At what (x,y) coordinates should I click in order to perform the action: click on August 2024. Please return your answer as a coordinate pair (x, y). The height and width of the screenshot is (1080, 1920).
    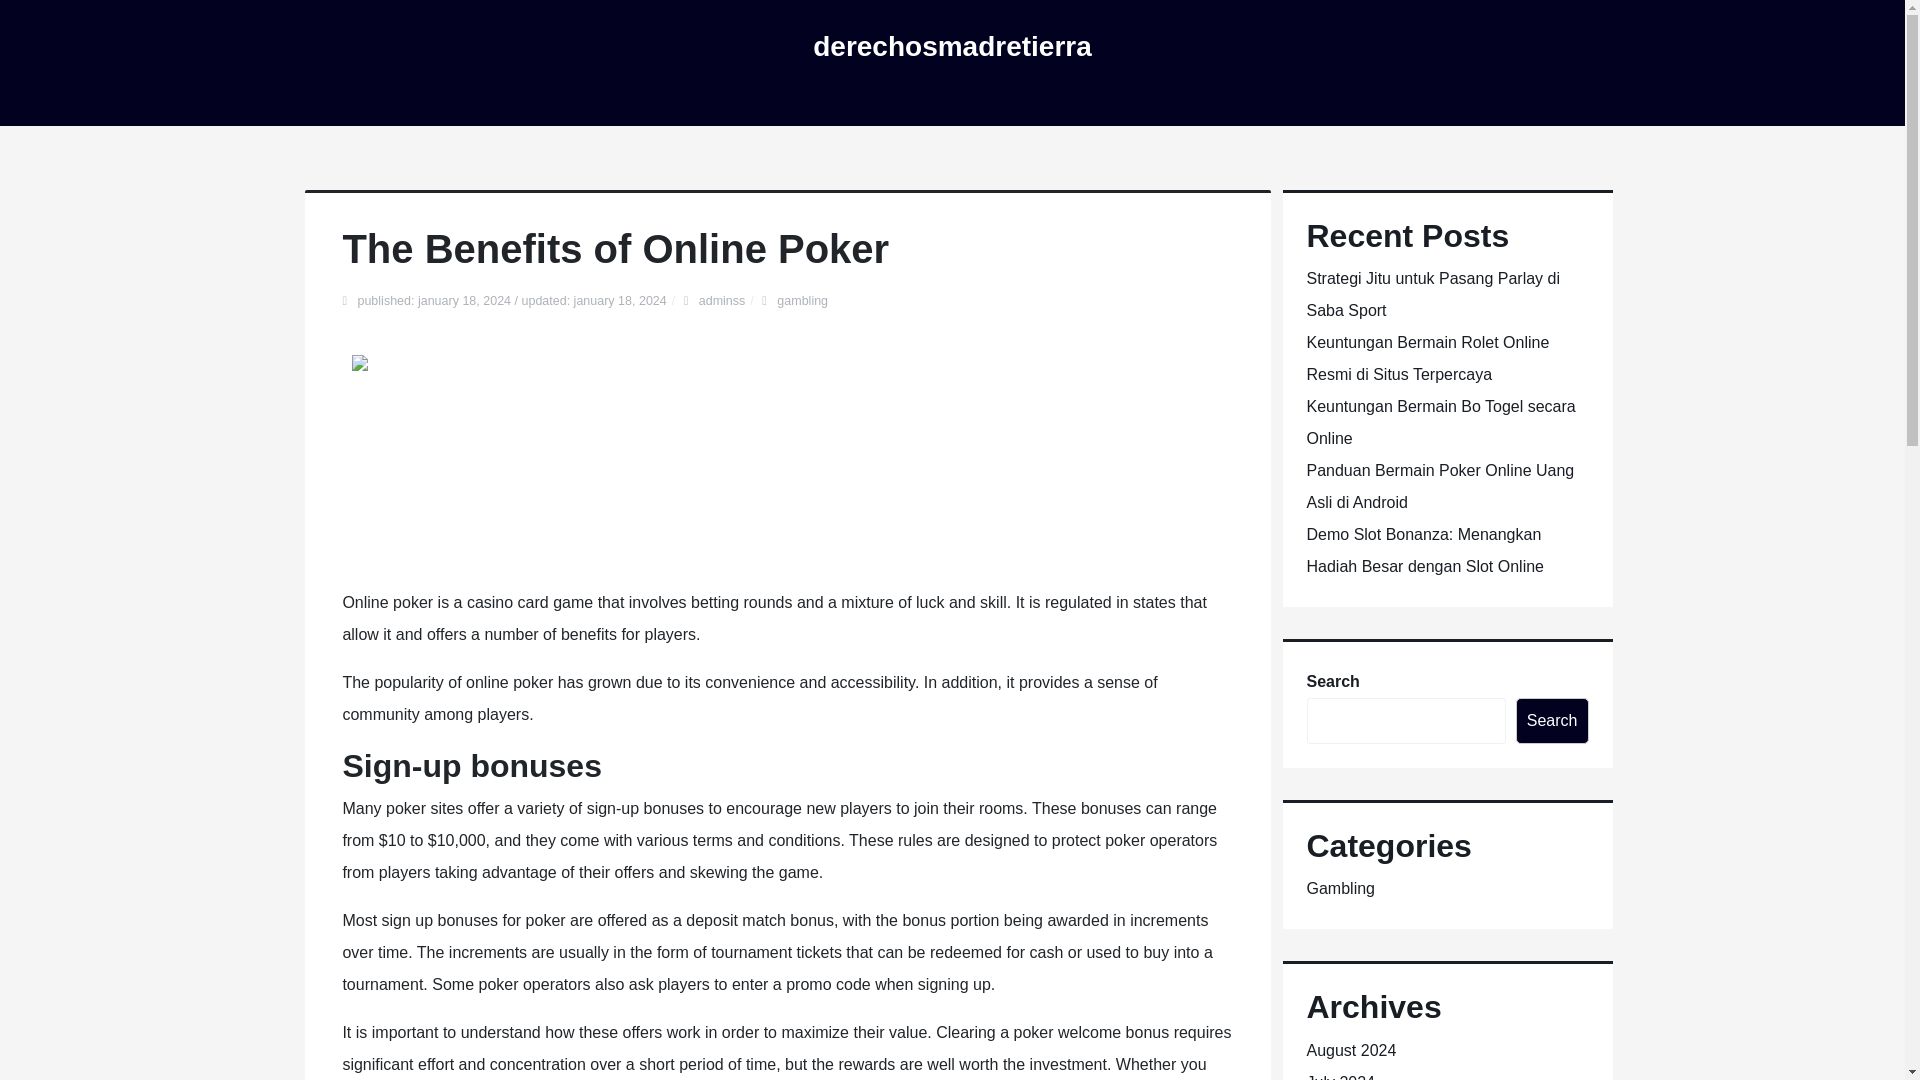
    Looking at the image, I should click on (1350, 1050).